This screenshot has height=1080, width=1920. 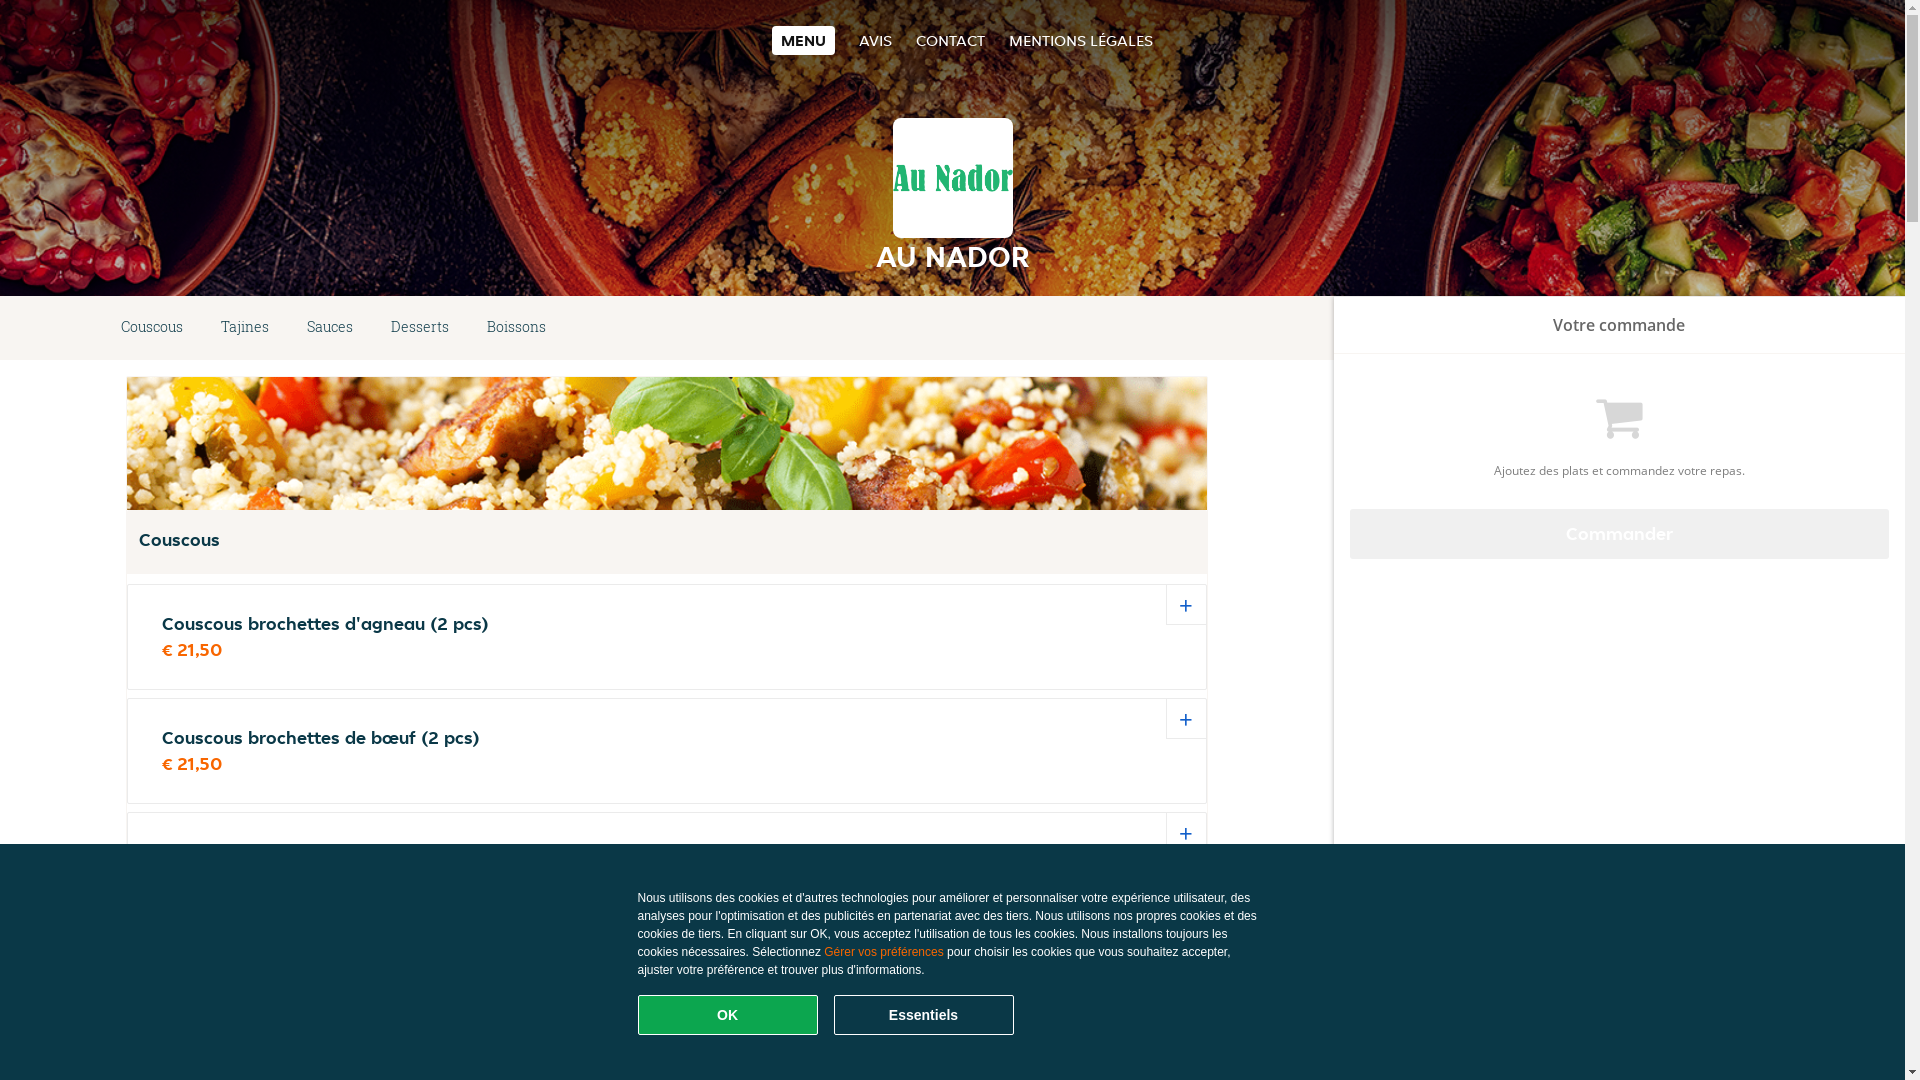 I want to click on AVIS, so click(x=876, y=40).